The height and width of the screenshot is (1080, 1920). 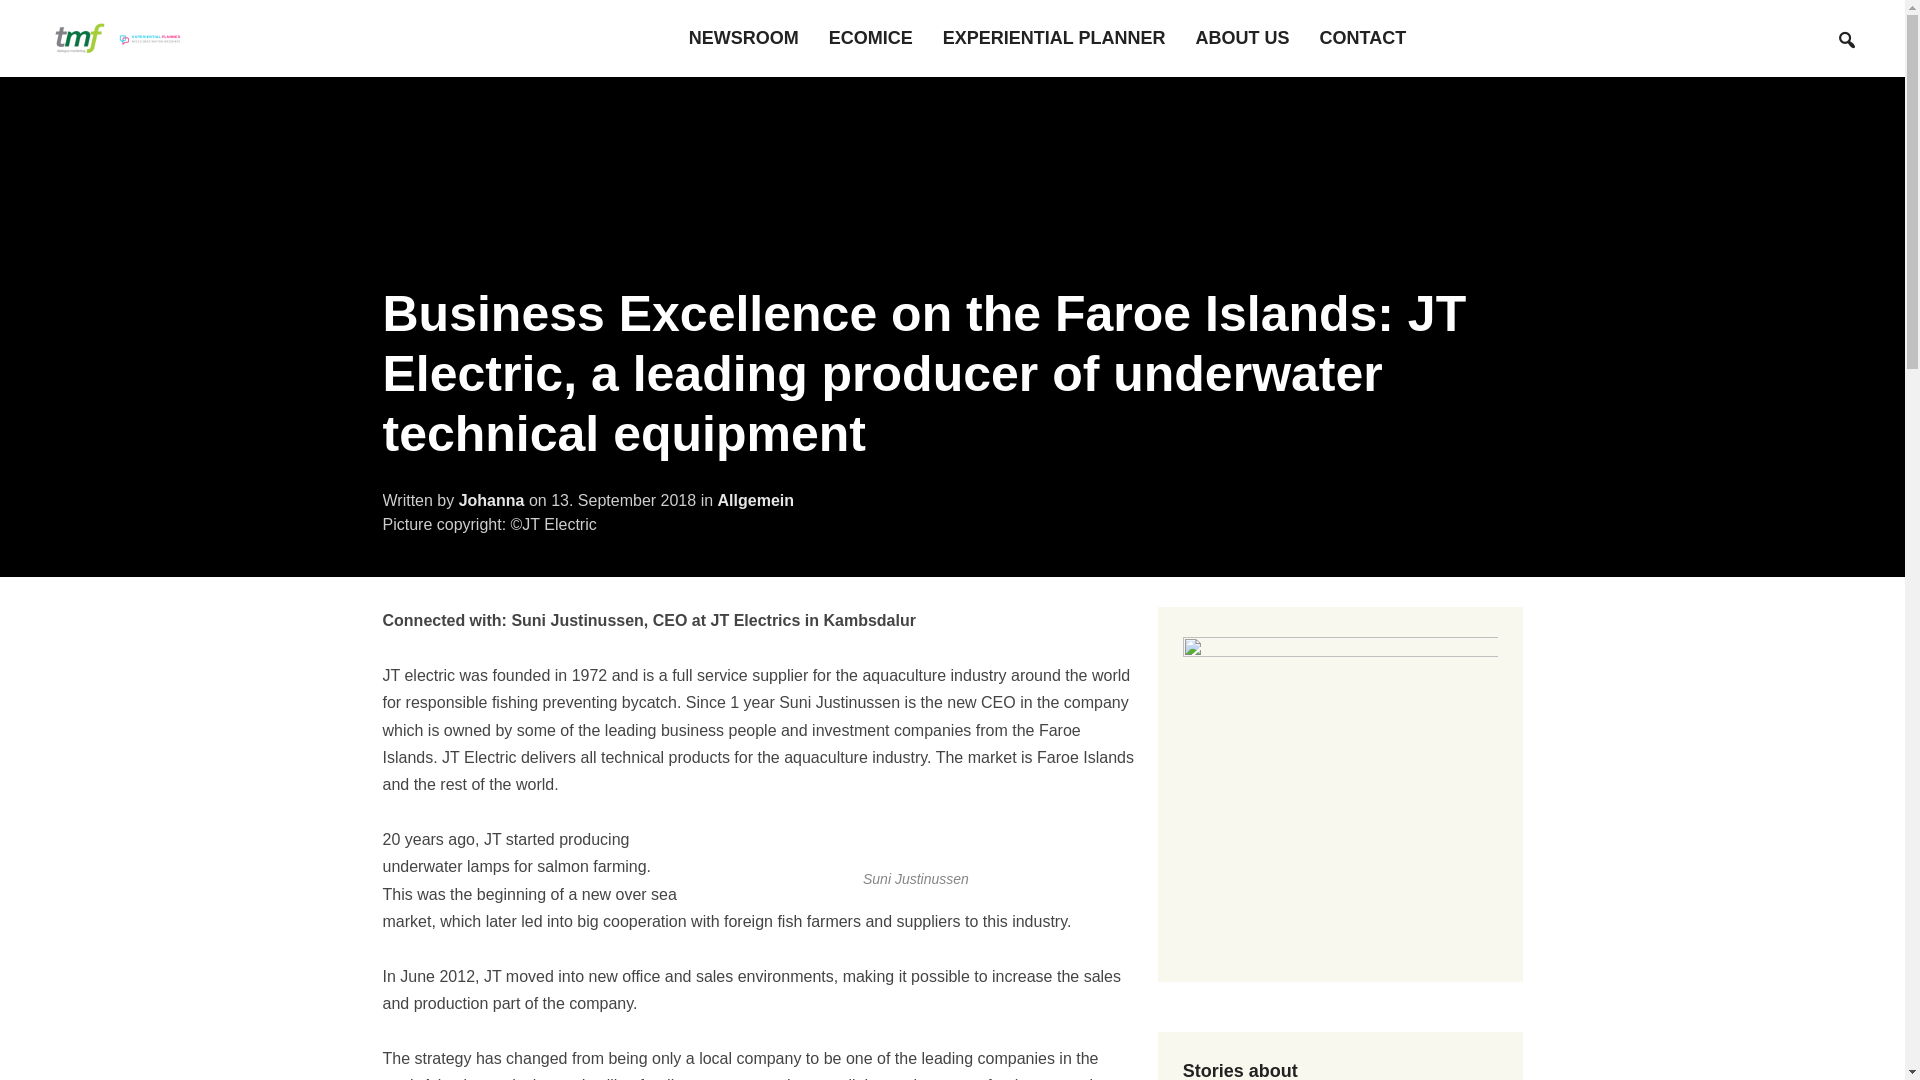 What do you see at coordinates (744, 38) in the screenshot?
I see `NEWSROOM` at bounding box center [744, 38].